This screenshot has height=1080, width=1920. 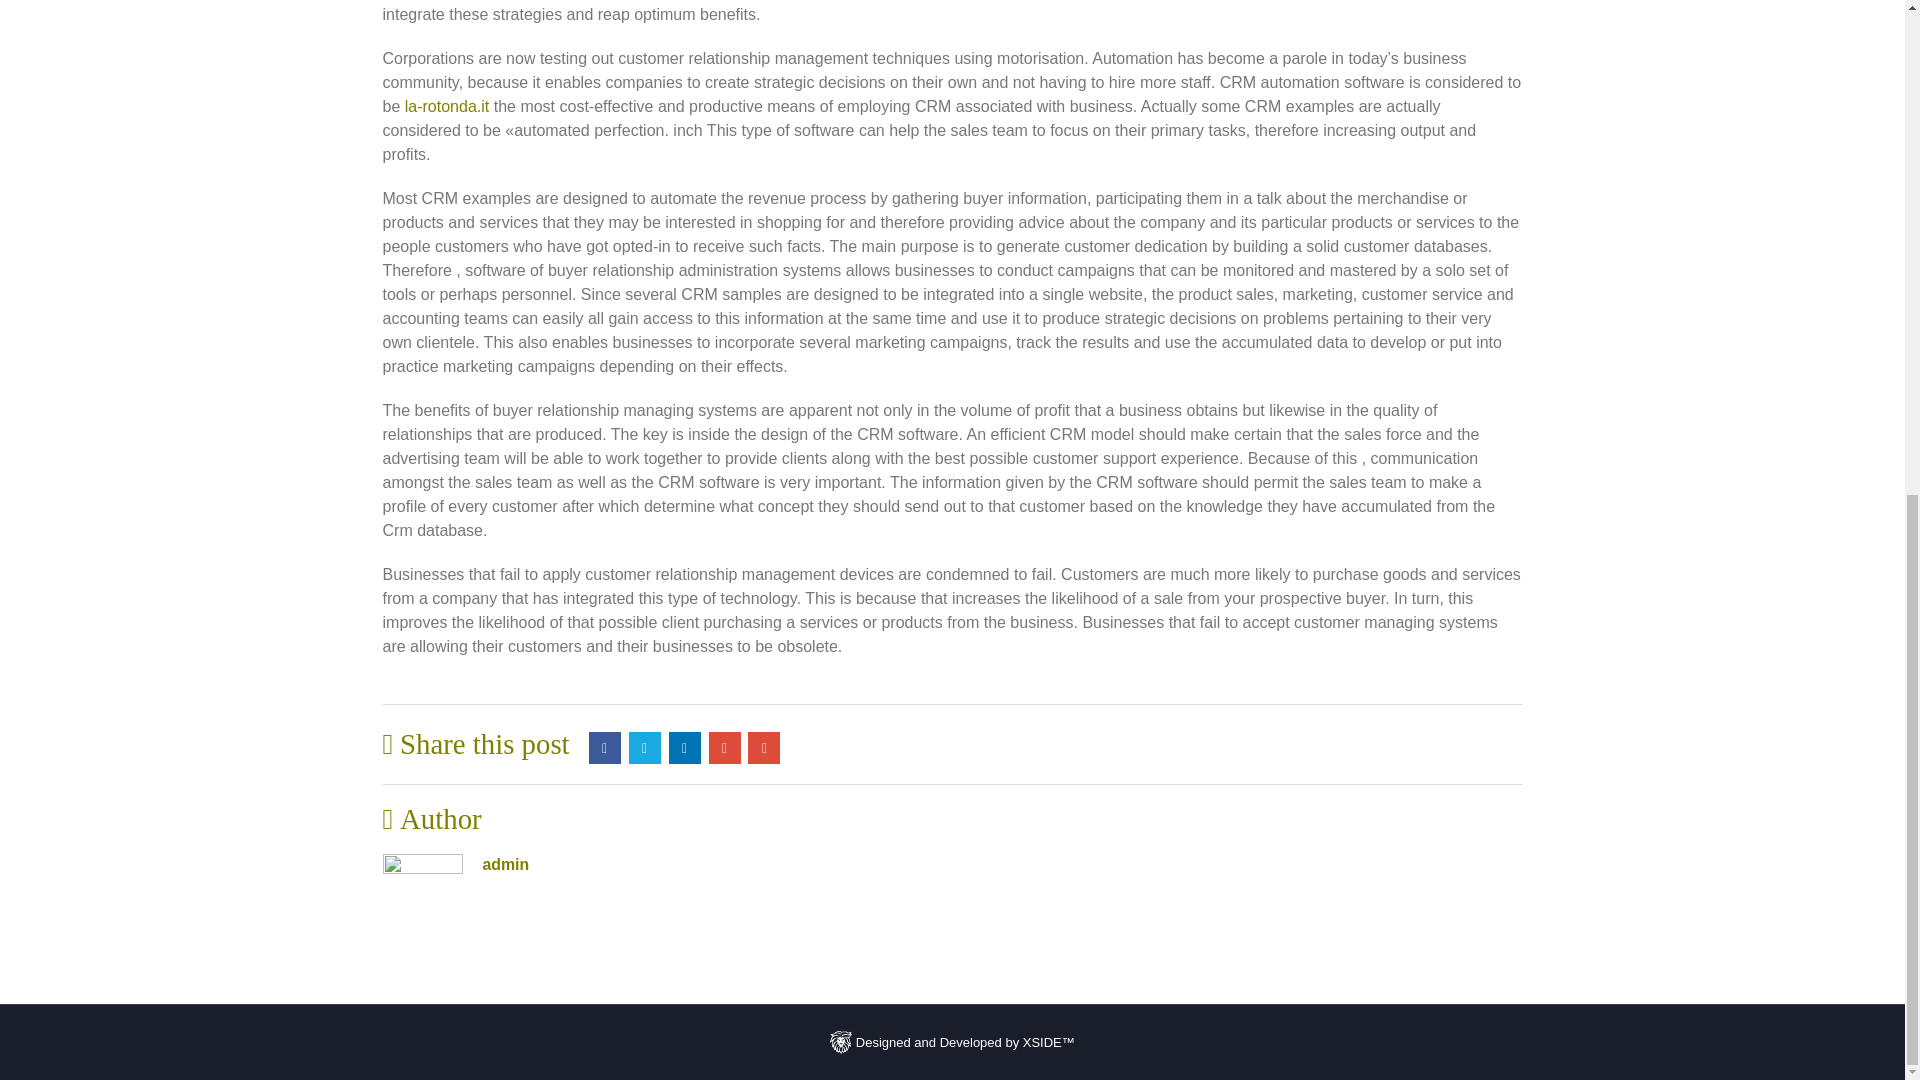 I want to click on Facebook, so click(x=604, y=748).